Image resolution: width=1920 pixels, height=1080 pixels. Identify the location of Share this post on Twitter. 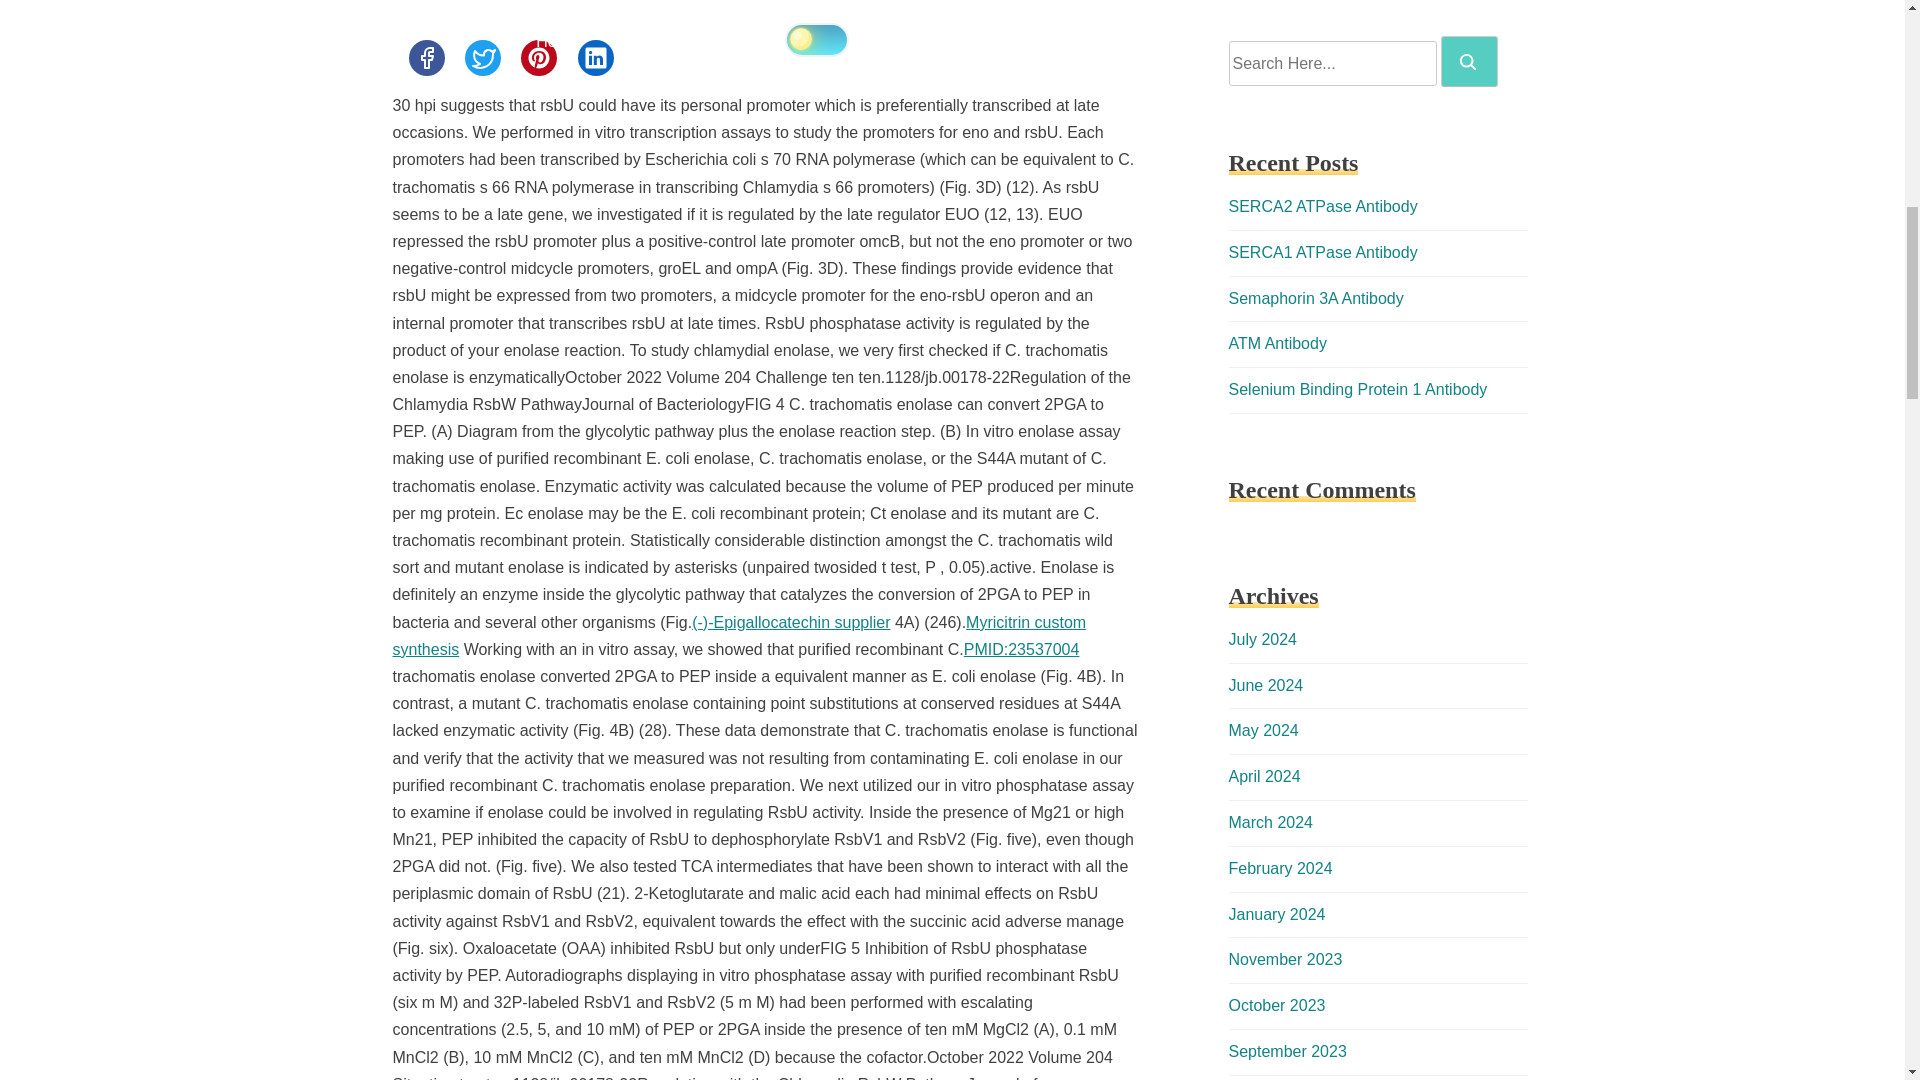
(482, 57).